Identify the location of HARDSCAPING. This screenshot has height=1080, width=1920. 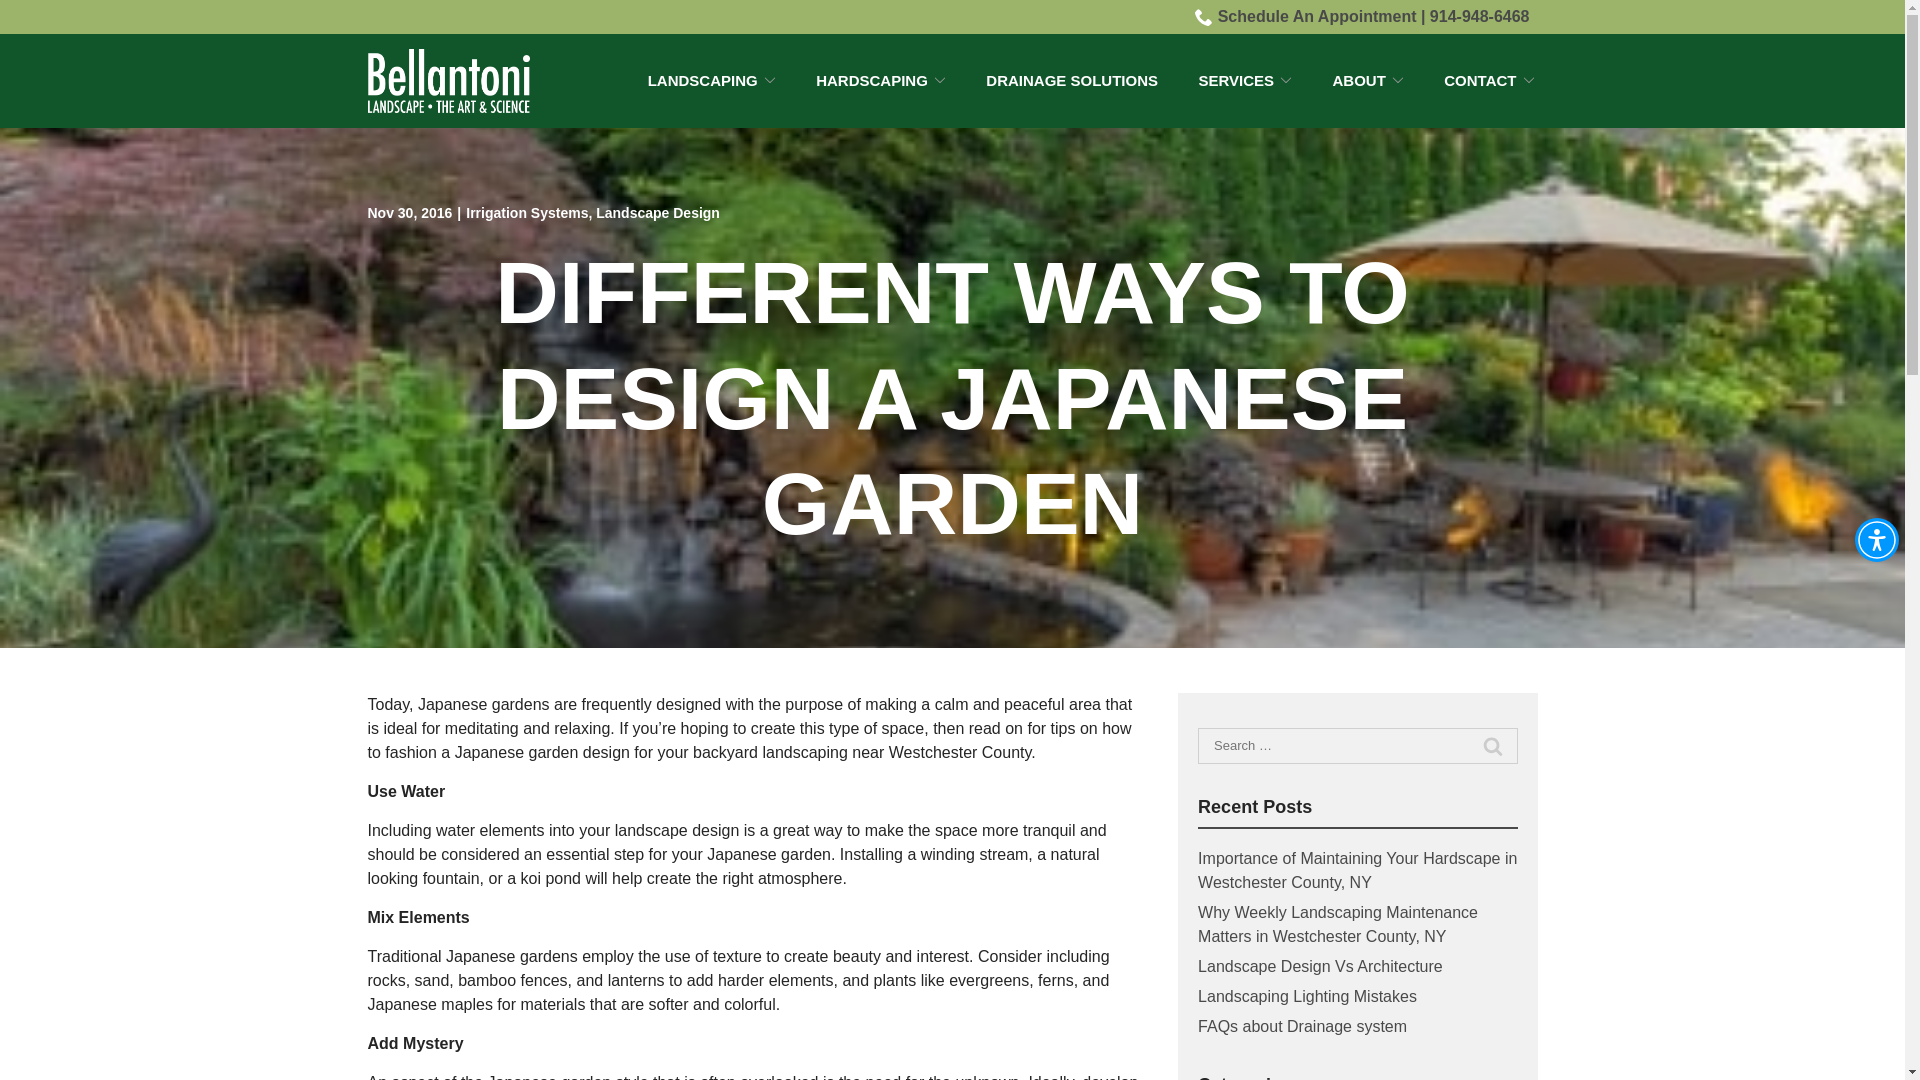
(881, 80).